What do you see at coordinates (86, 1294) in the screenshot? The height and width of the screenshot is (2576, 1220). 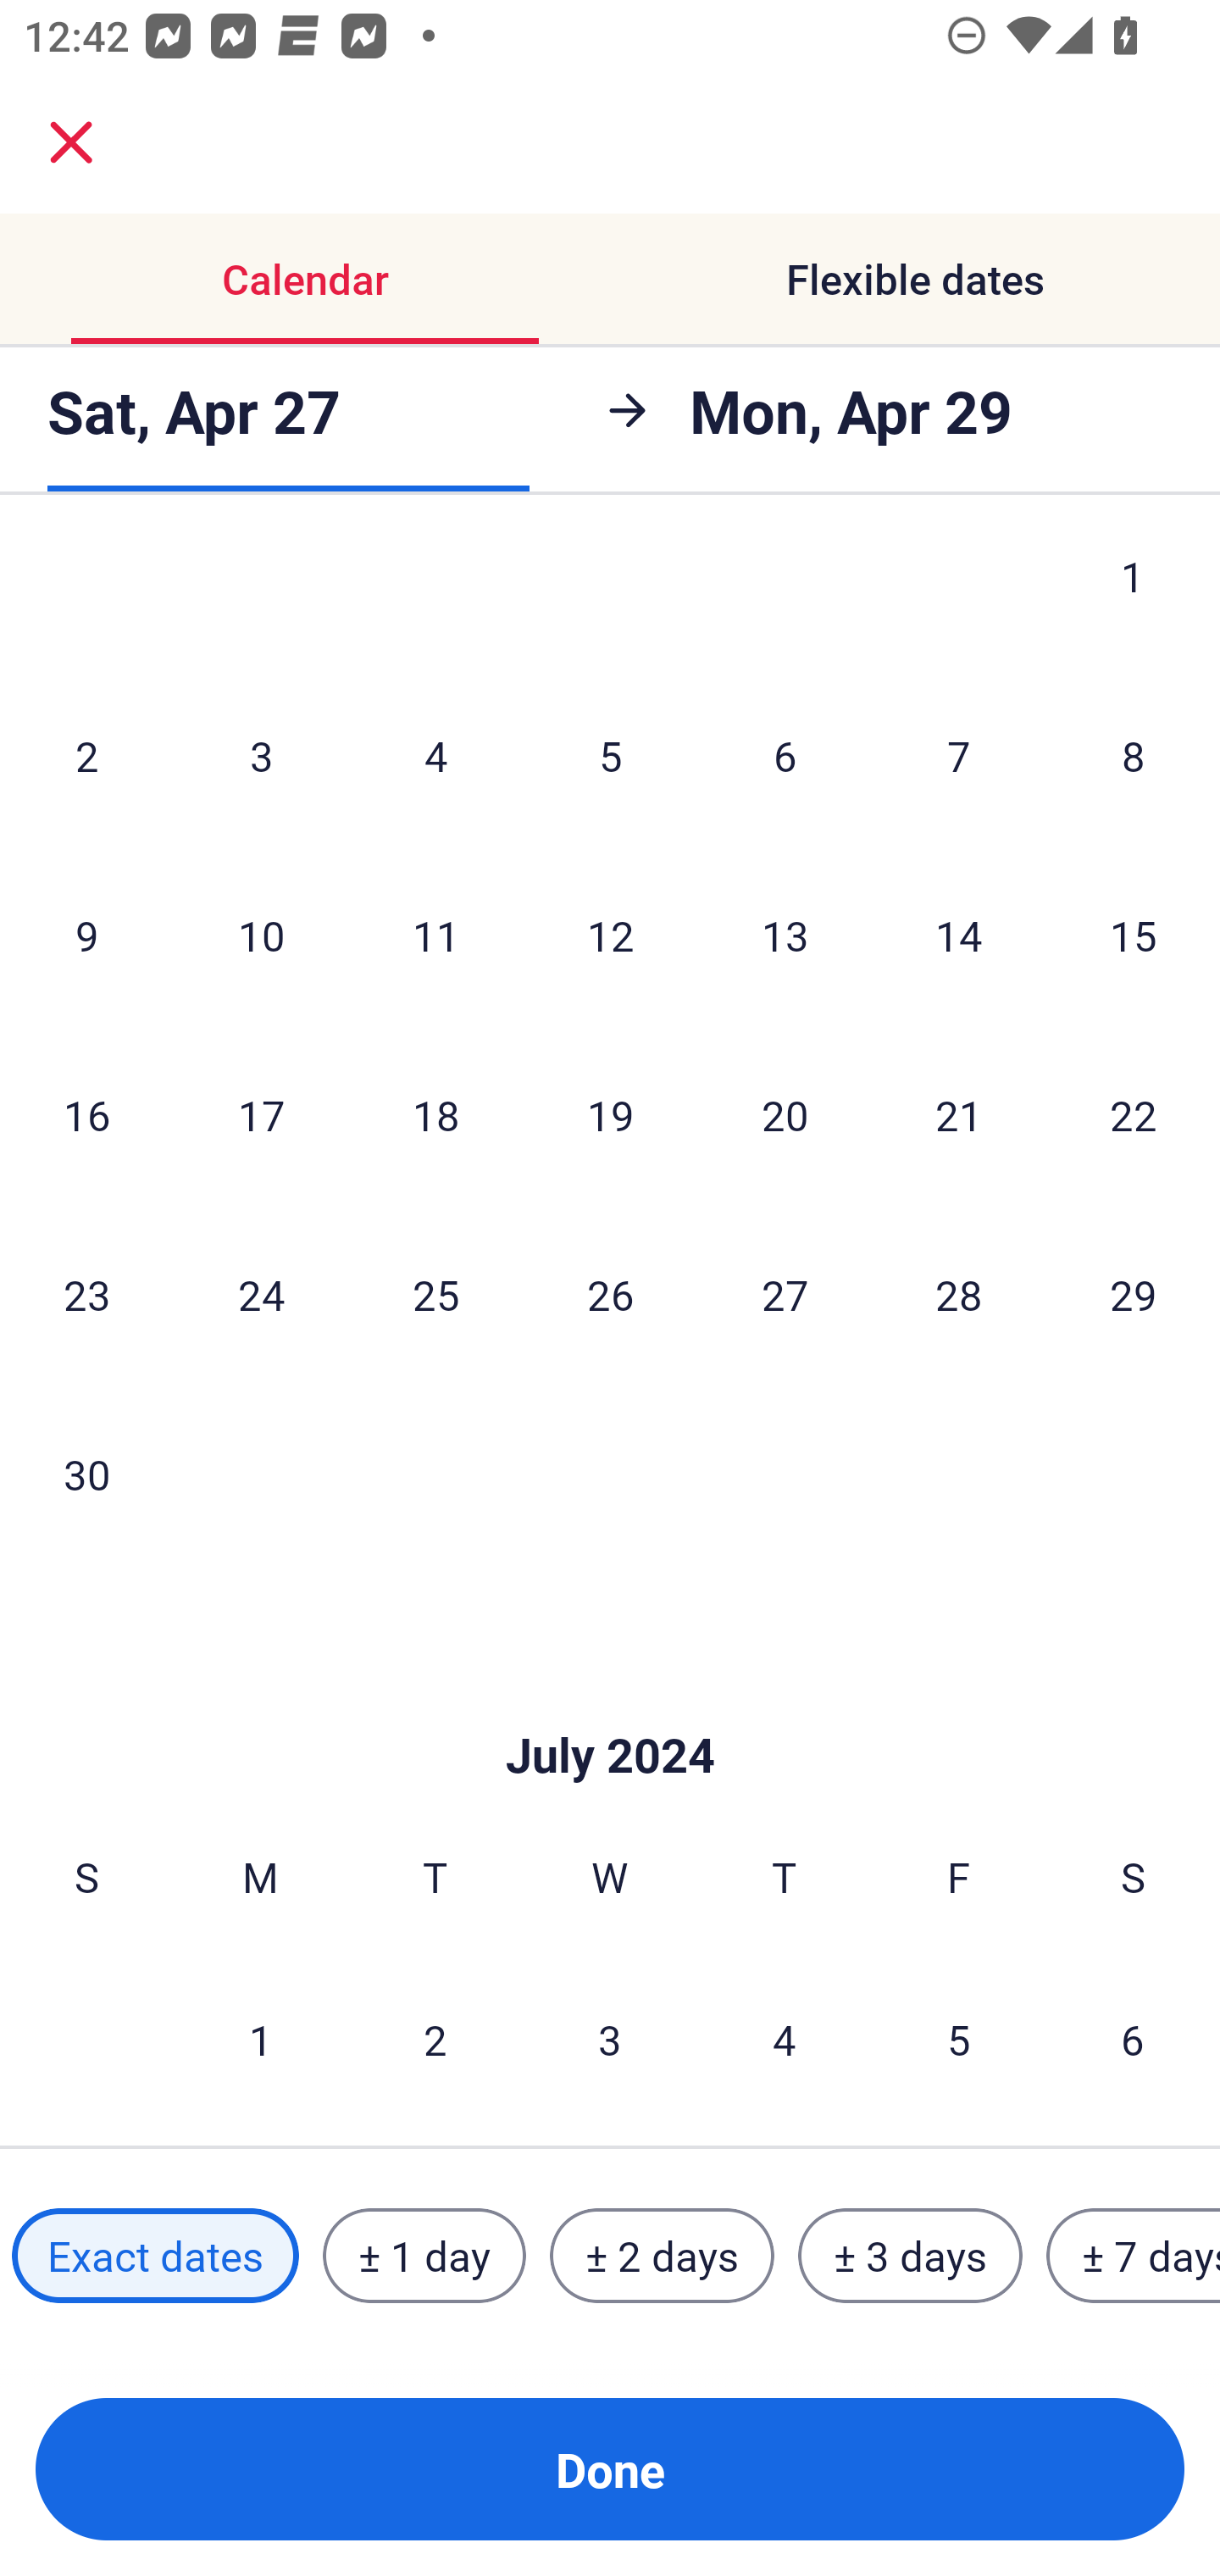 I see `23 Sunday, June 23, 2024` at bounding box center [86, 1294].